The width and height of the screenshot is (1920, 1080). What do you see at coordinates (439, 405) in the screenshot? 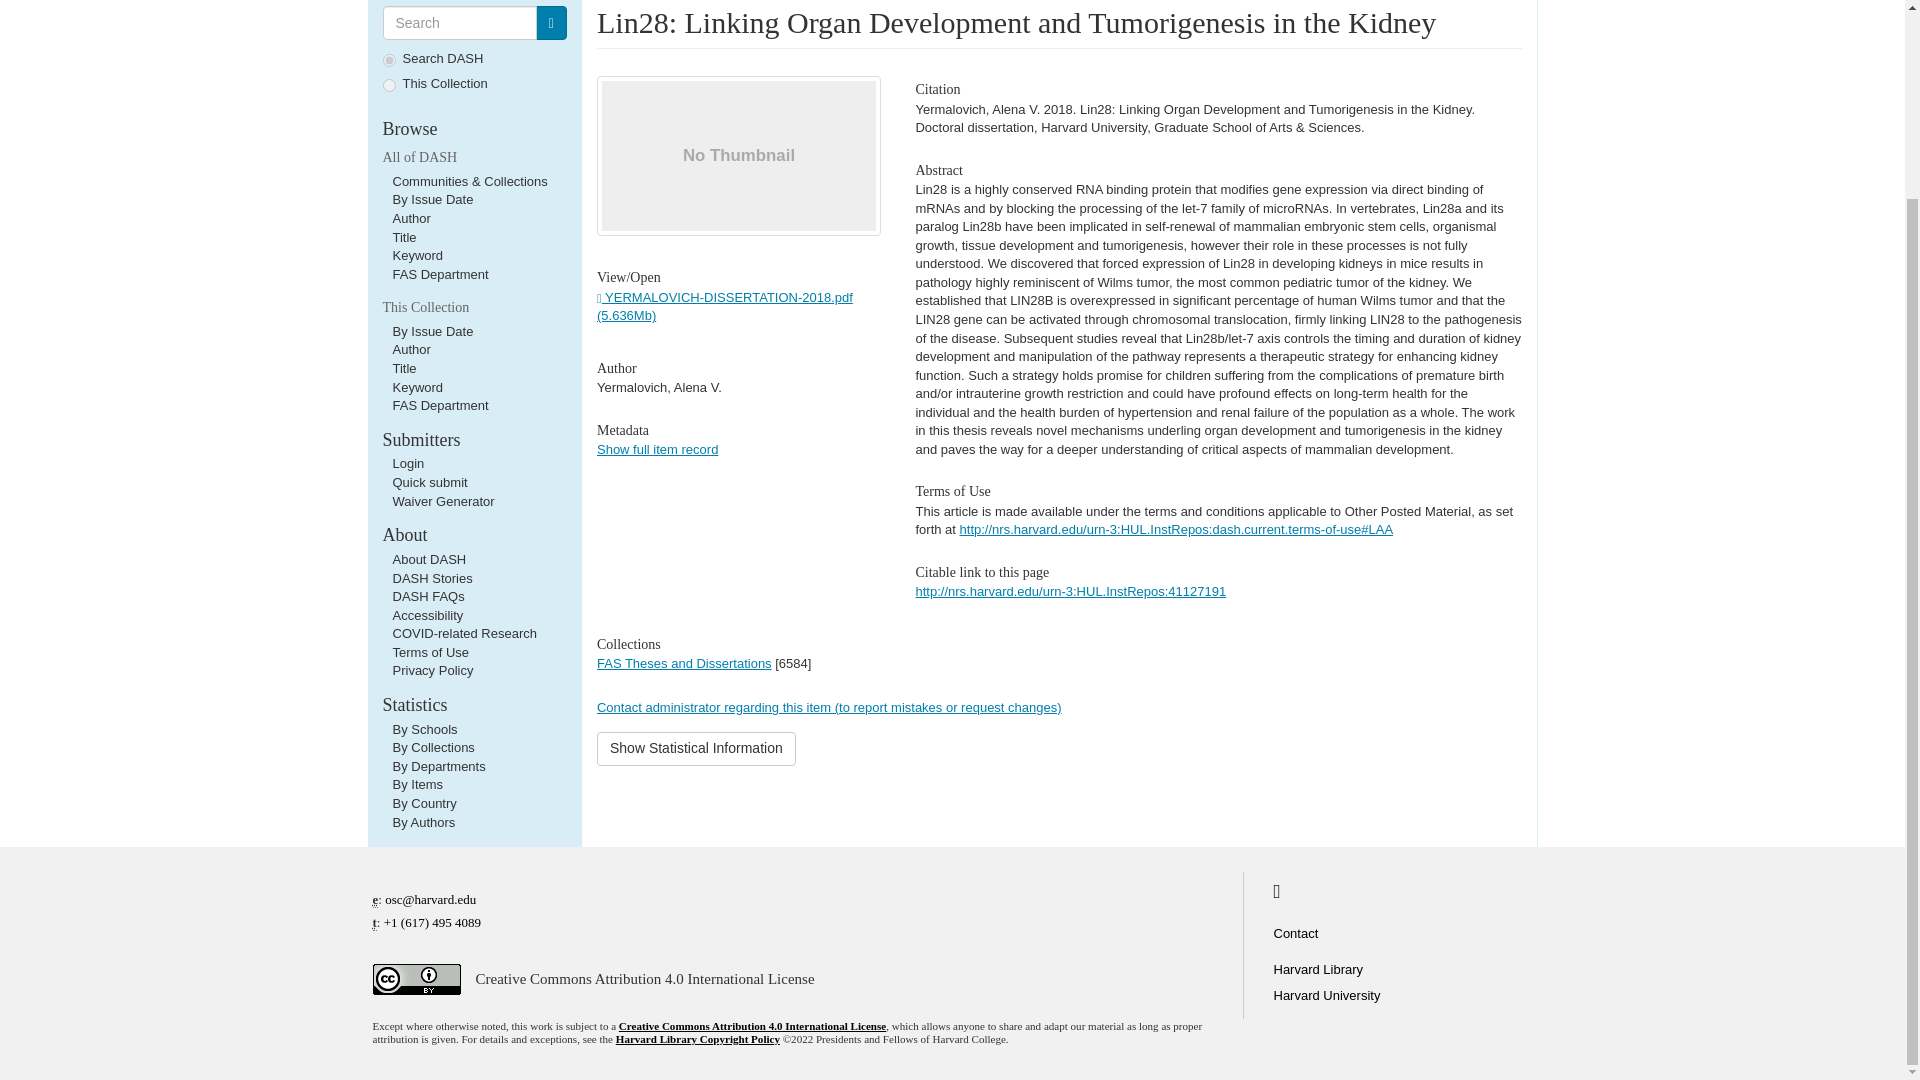
I see `FAS Department` at bounding box center [439, 405].